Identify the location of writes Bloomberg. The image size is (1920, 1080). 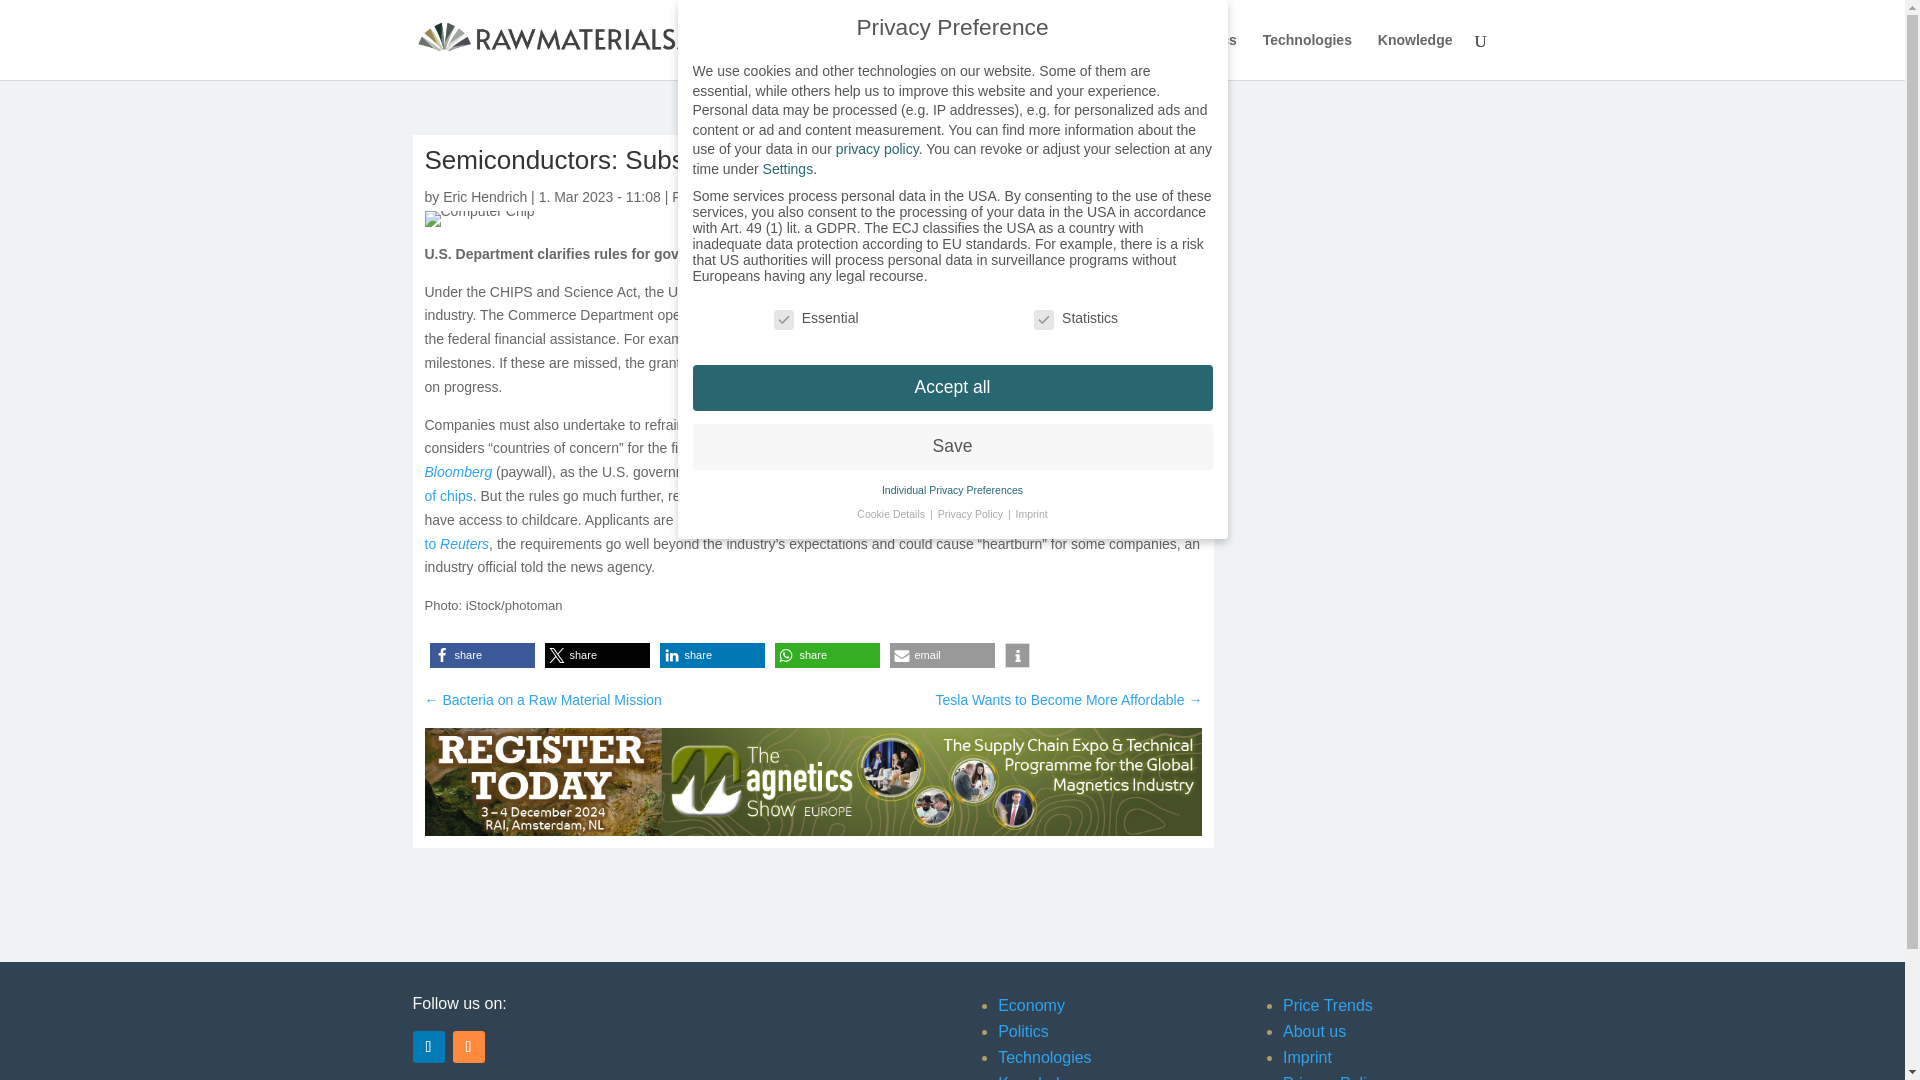
(807, 459).